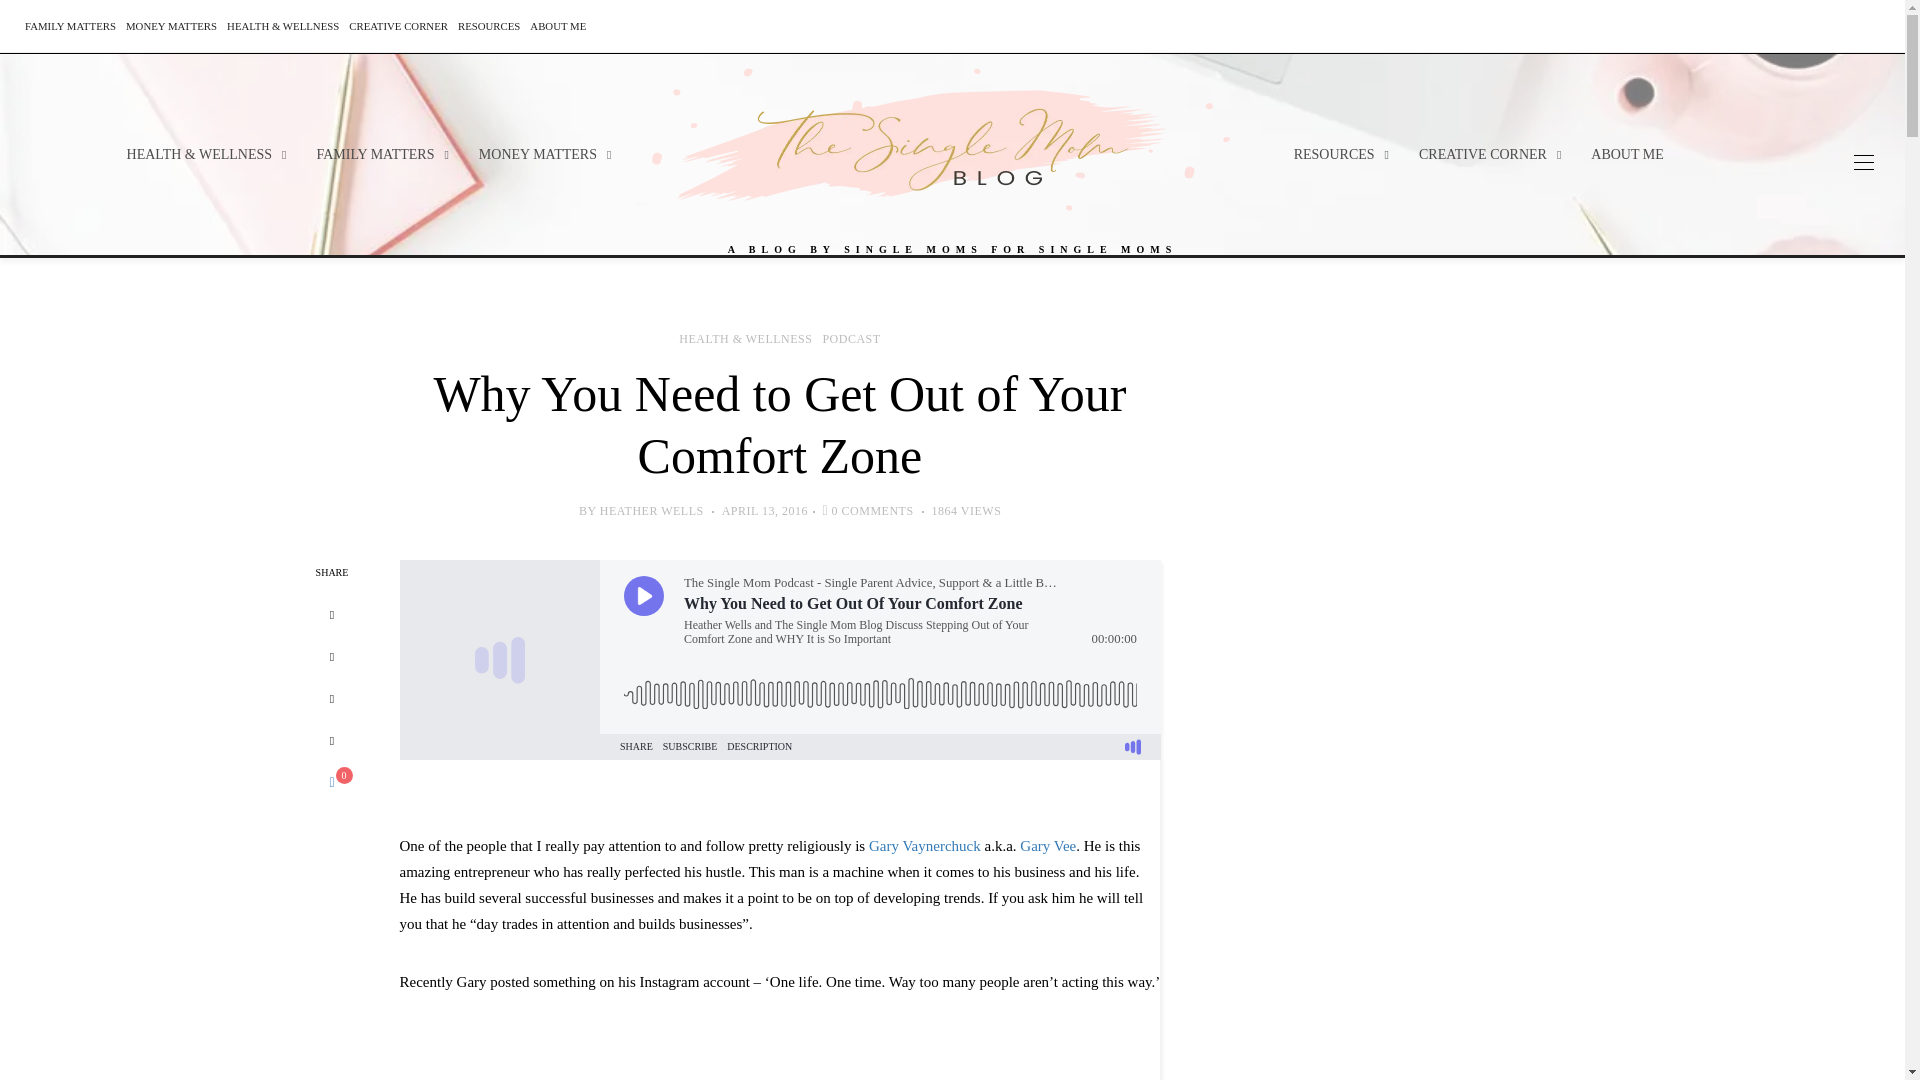 The image size is (1920, 1080). I want to click on CREATIVE CORNER, so click(398, 26).